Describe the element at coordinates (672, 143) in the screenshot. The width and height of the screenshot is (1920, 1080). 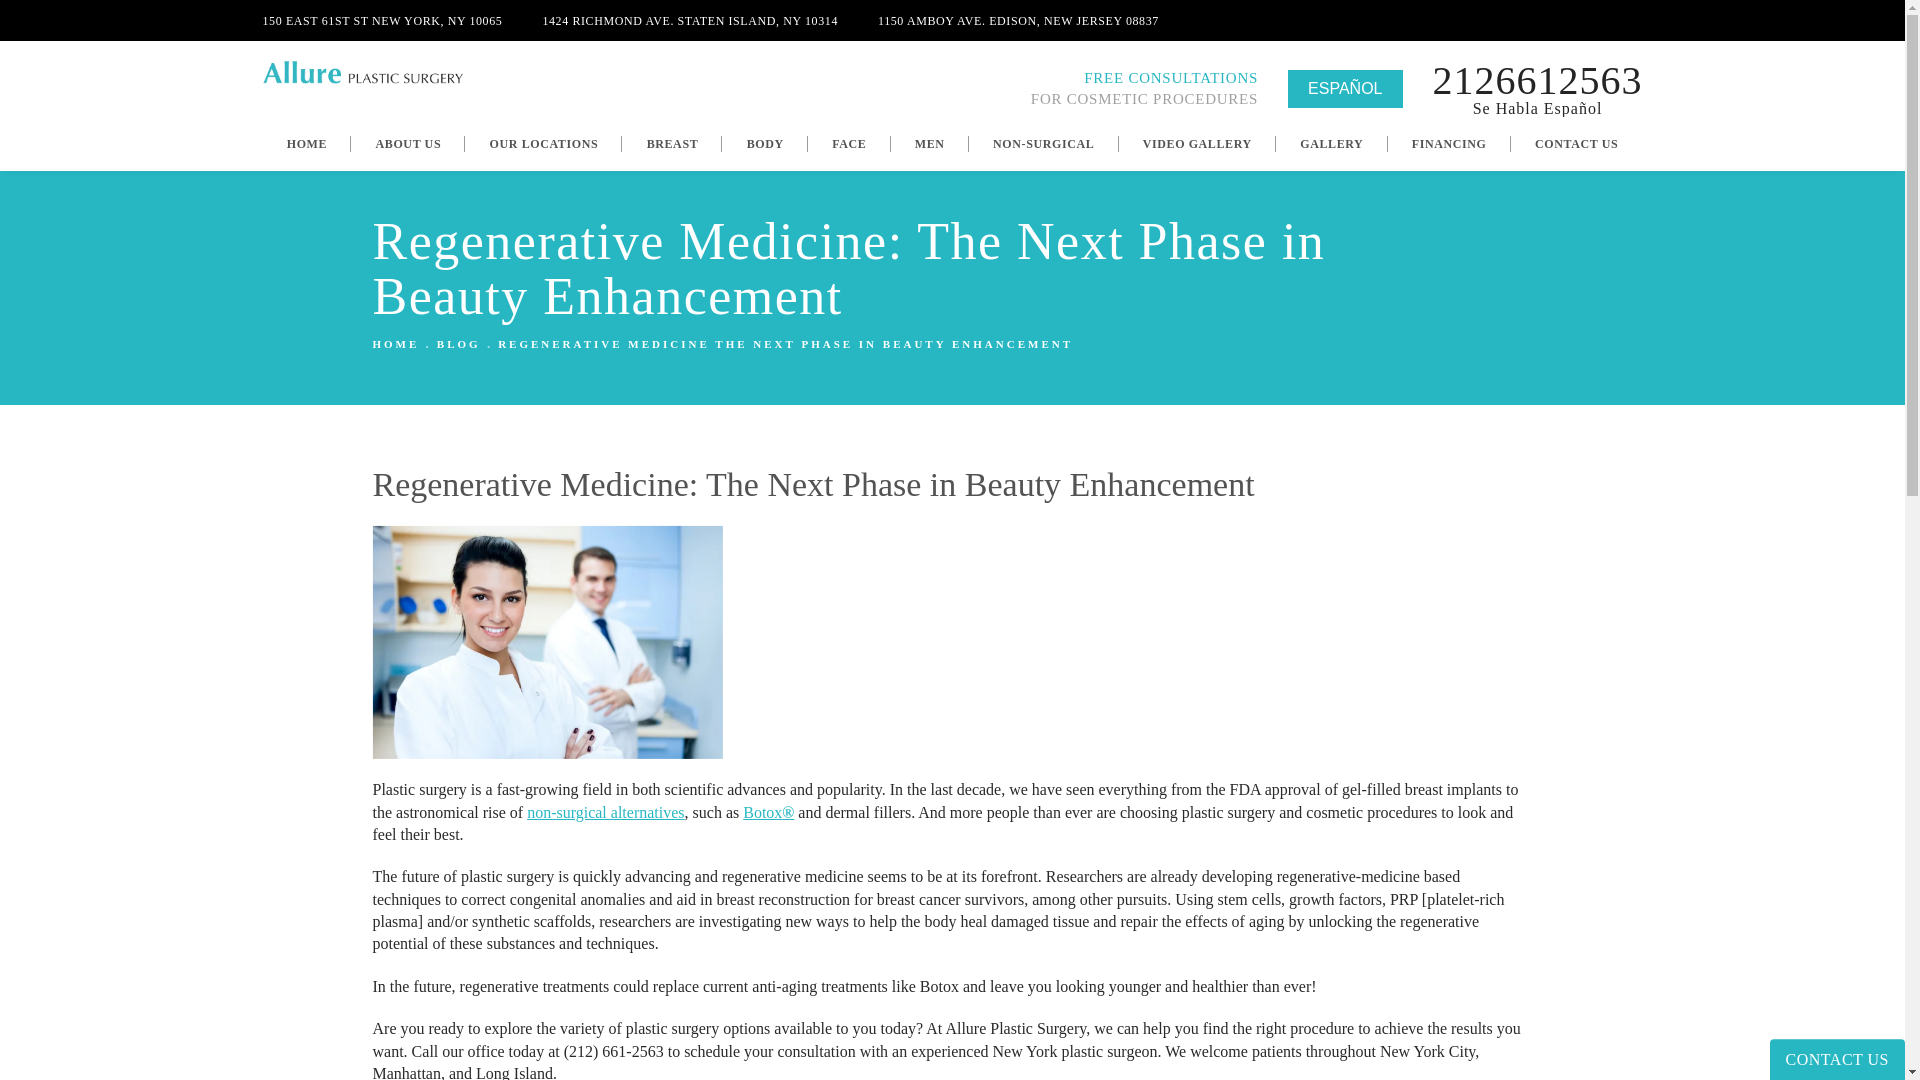
I see `BREAST` at that location.